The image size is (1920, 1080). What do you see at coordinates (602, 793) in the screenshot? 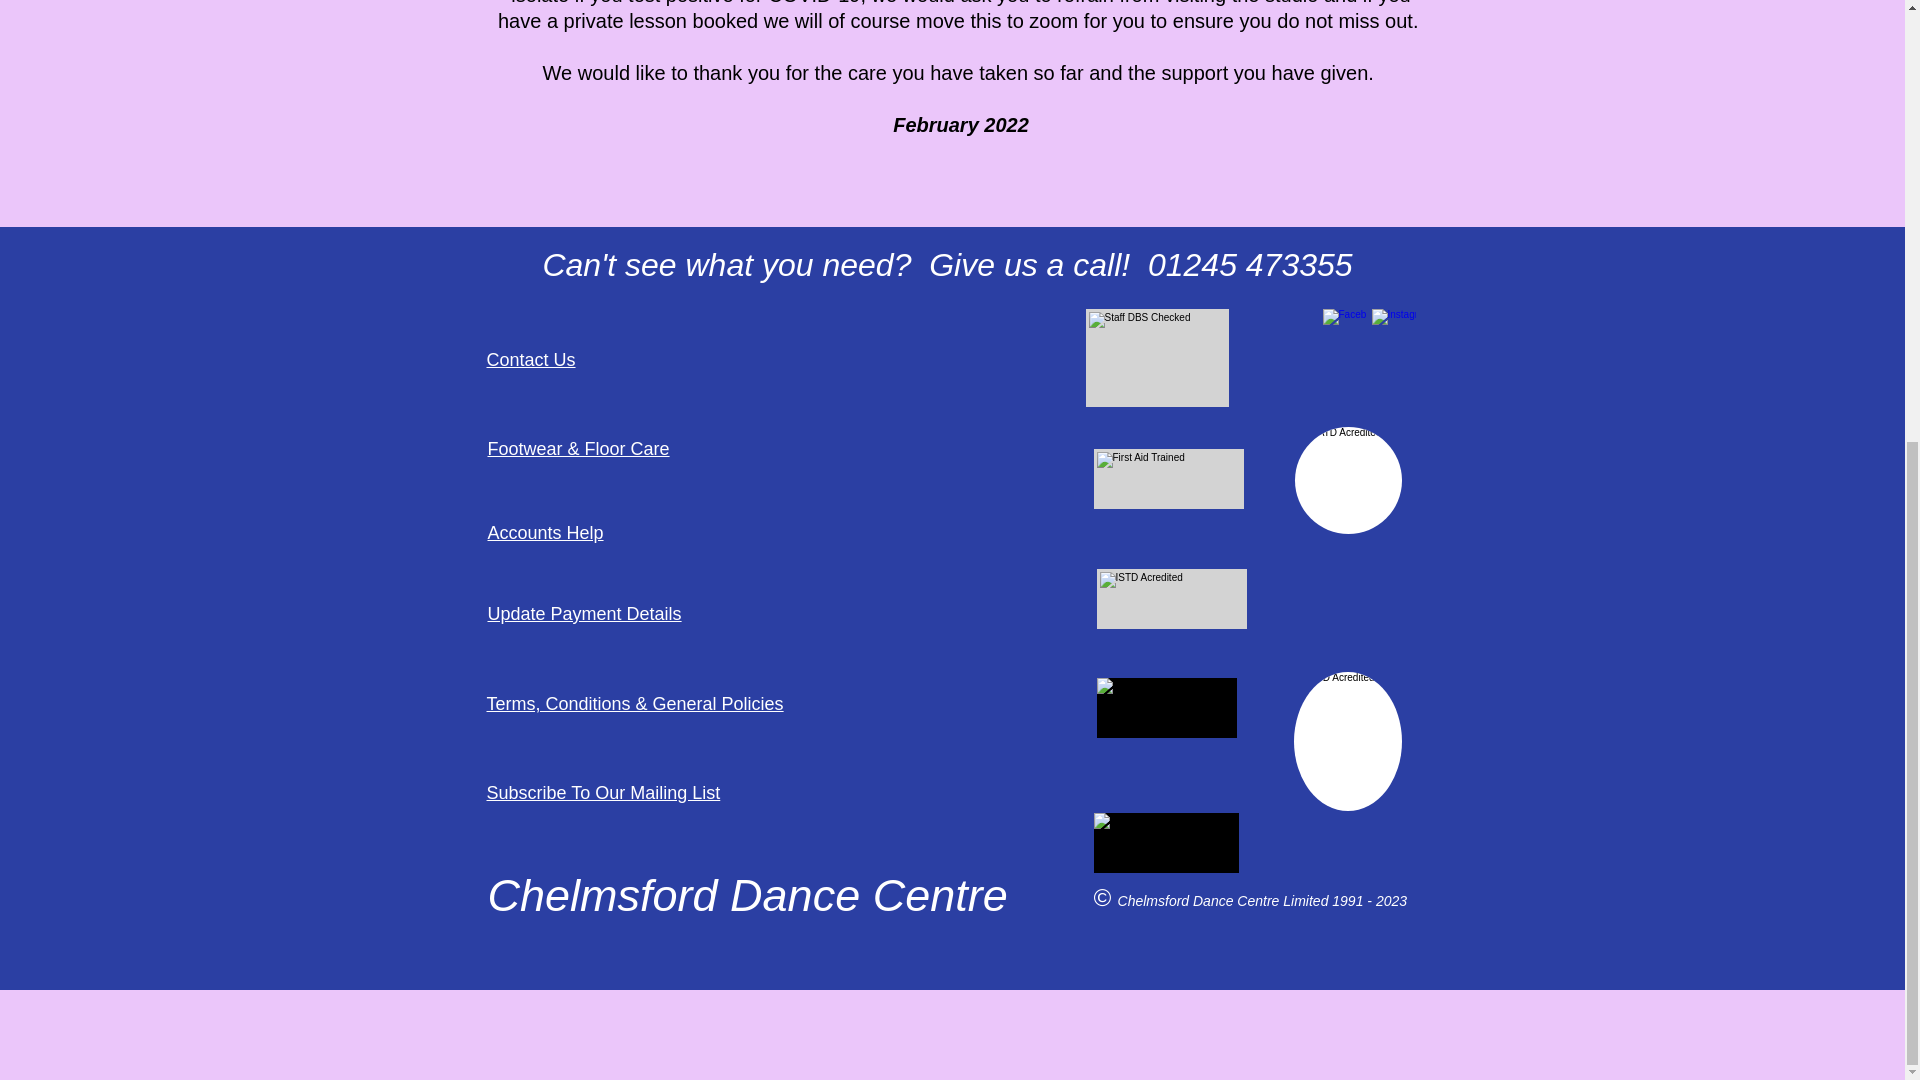
I see `Subscribe To Our Mailing List` at bounding box center [602, 793].